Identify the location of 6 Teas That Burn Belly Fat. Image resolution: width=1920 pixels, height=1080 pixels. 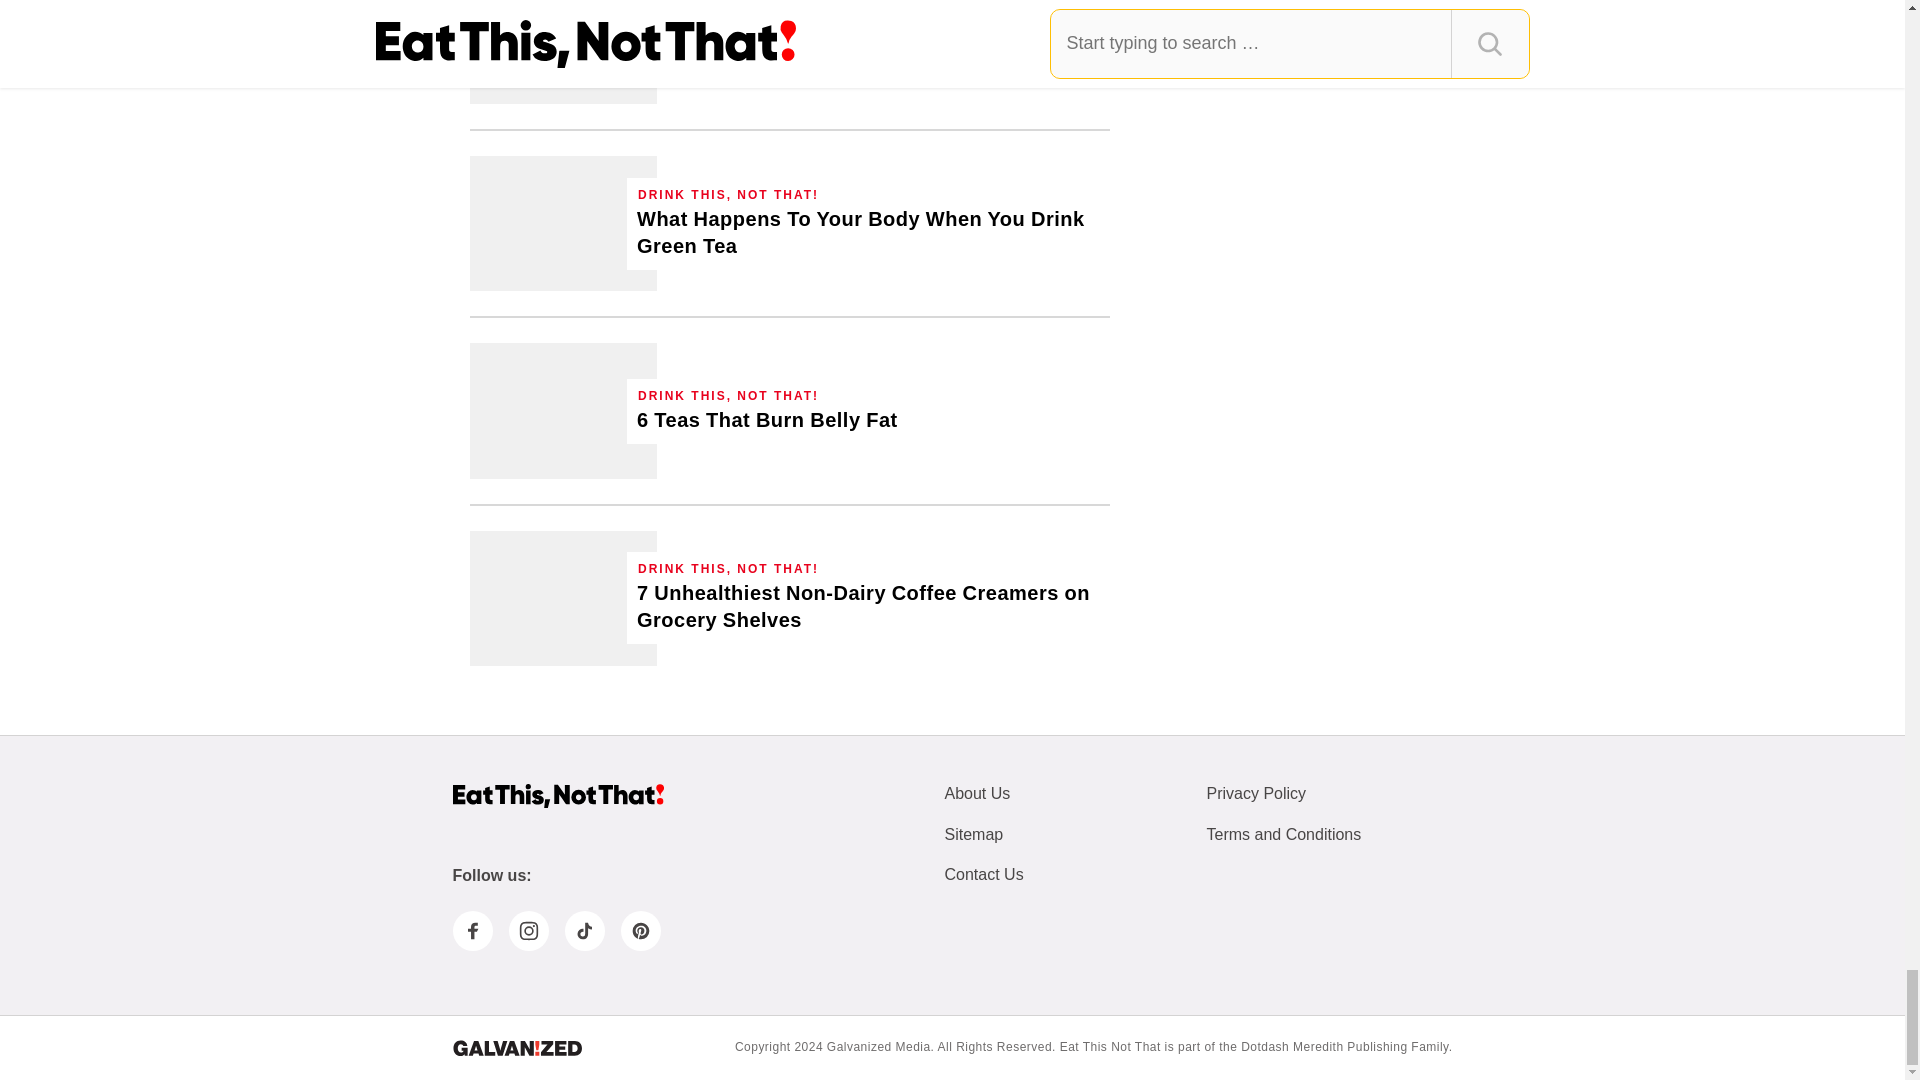
(563, 410).